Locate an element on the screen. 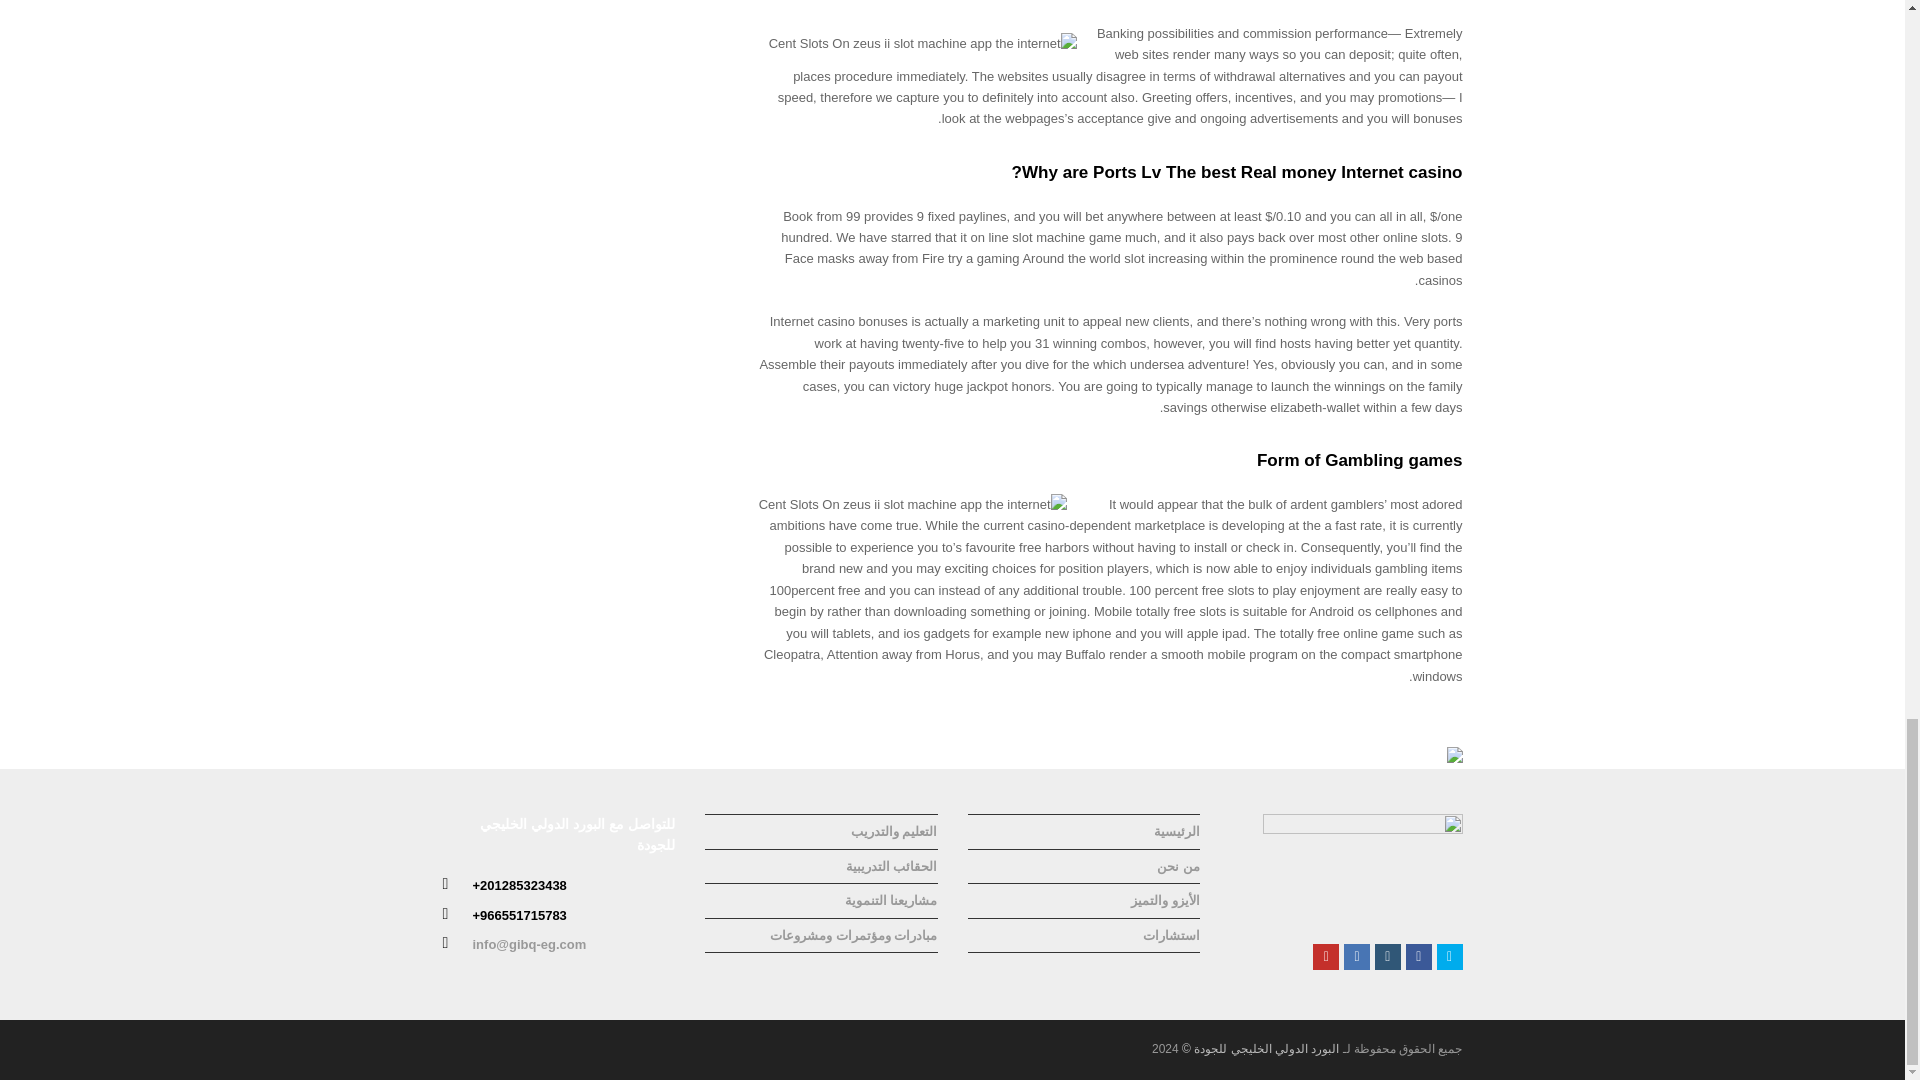  Facebook is located at coordinates (1418, 956).